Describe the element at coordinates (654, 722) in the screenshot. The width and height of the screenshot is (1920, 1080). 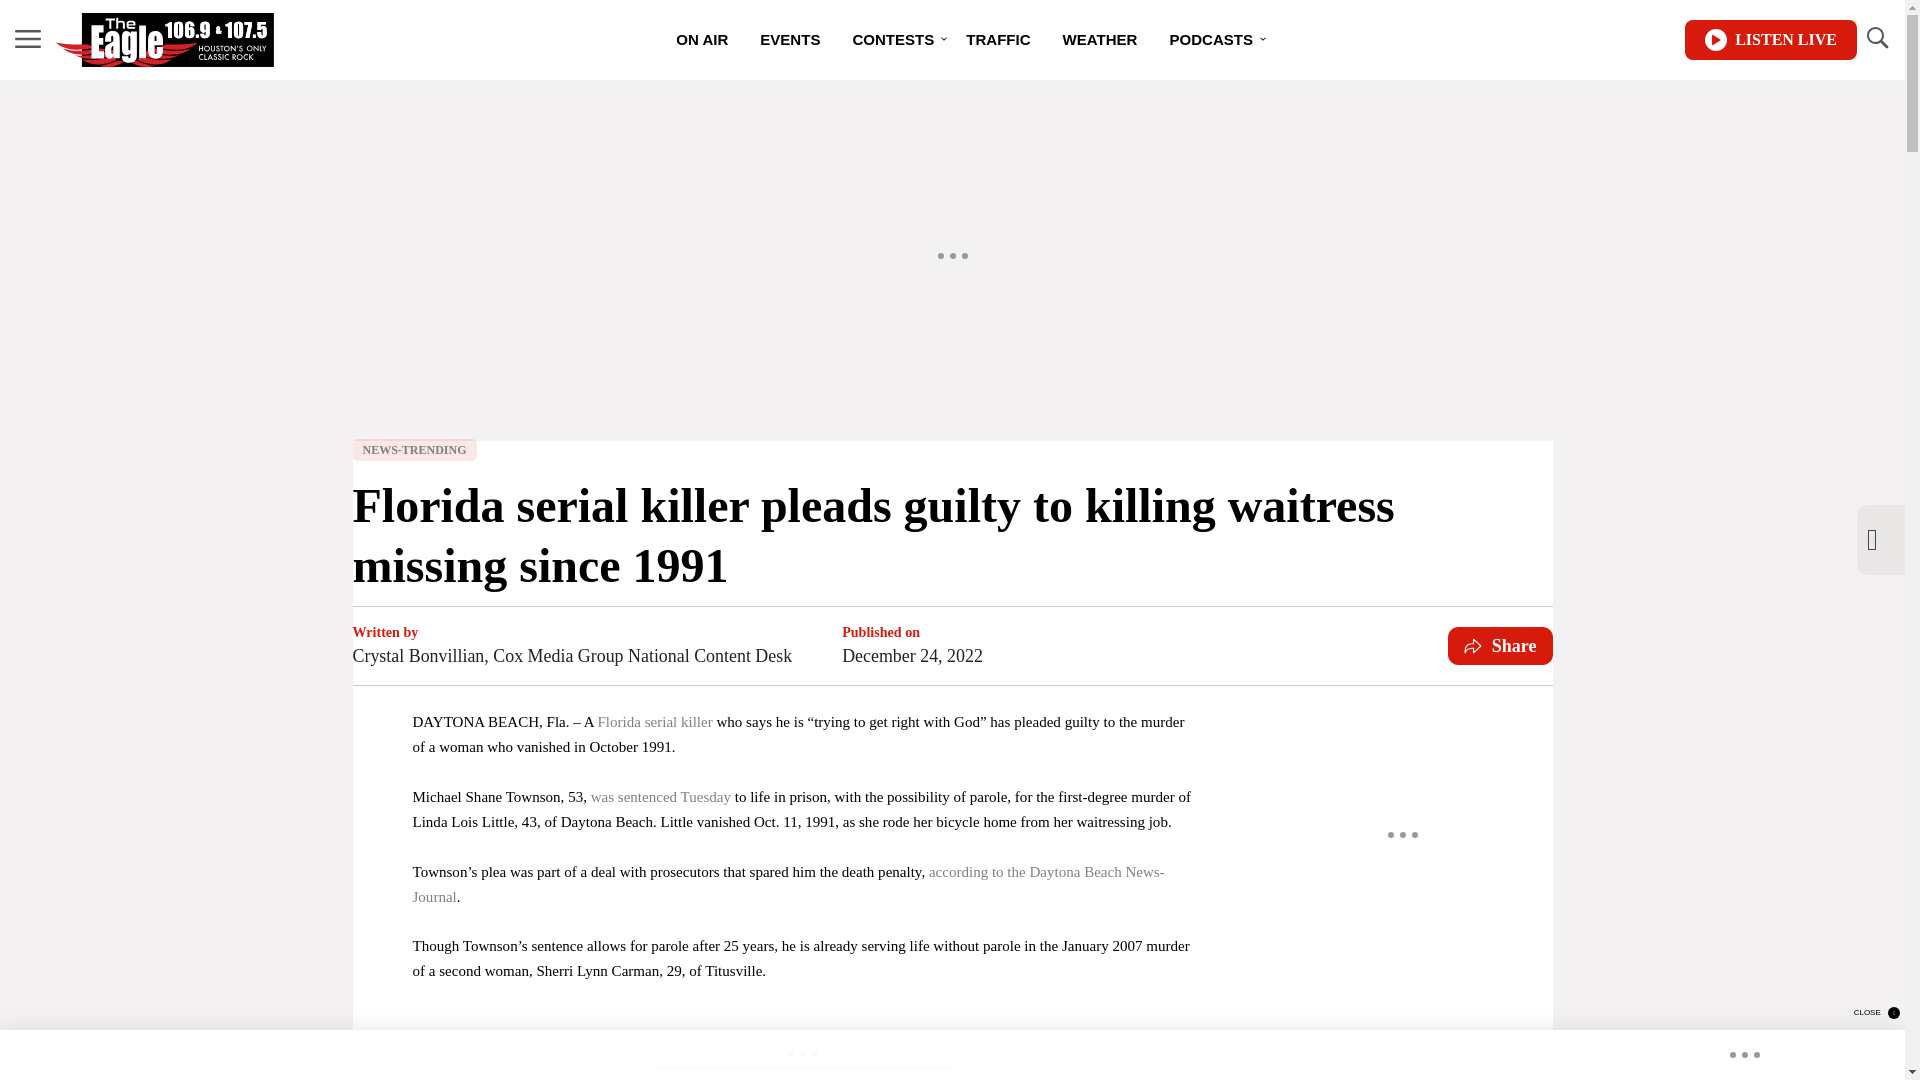
I see `Florida serial killer` at that location.